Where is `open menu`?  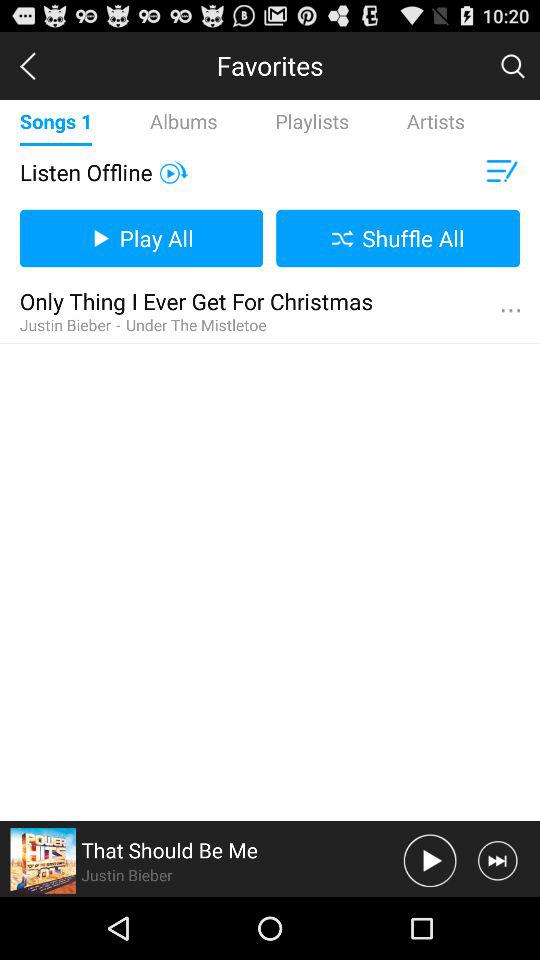
open menu is located at coordinates (500, 172).